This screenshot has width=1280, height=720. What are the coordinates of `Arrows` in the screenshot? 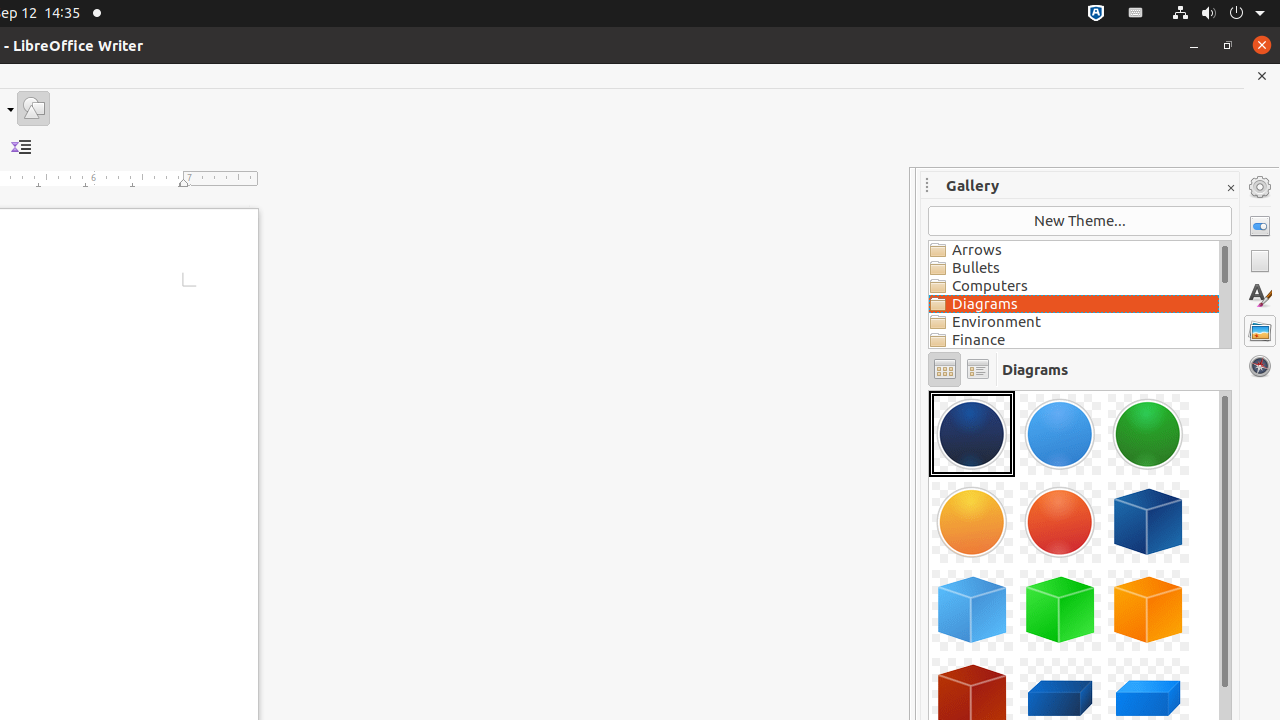 It's located at (1074, 250).